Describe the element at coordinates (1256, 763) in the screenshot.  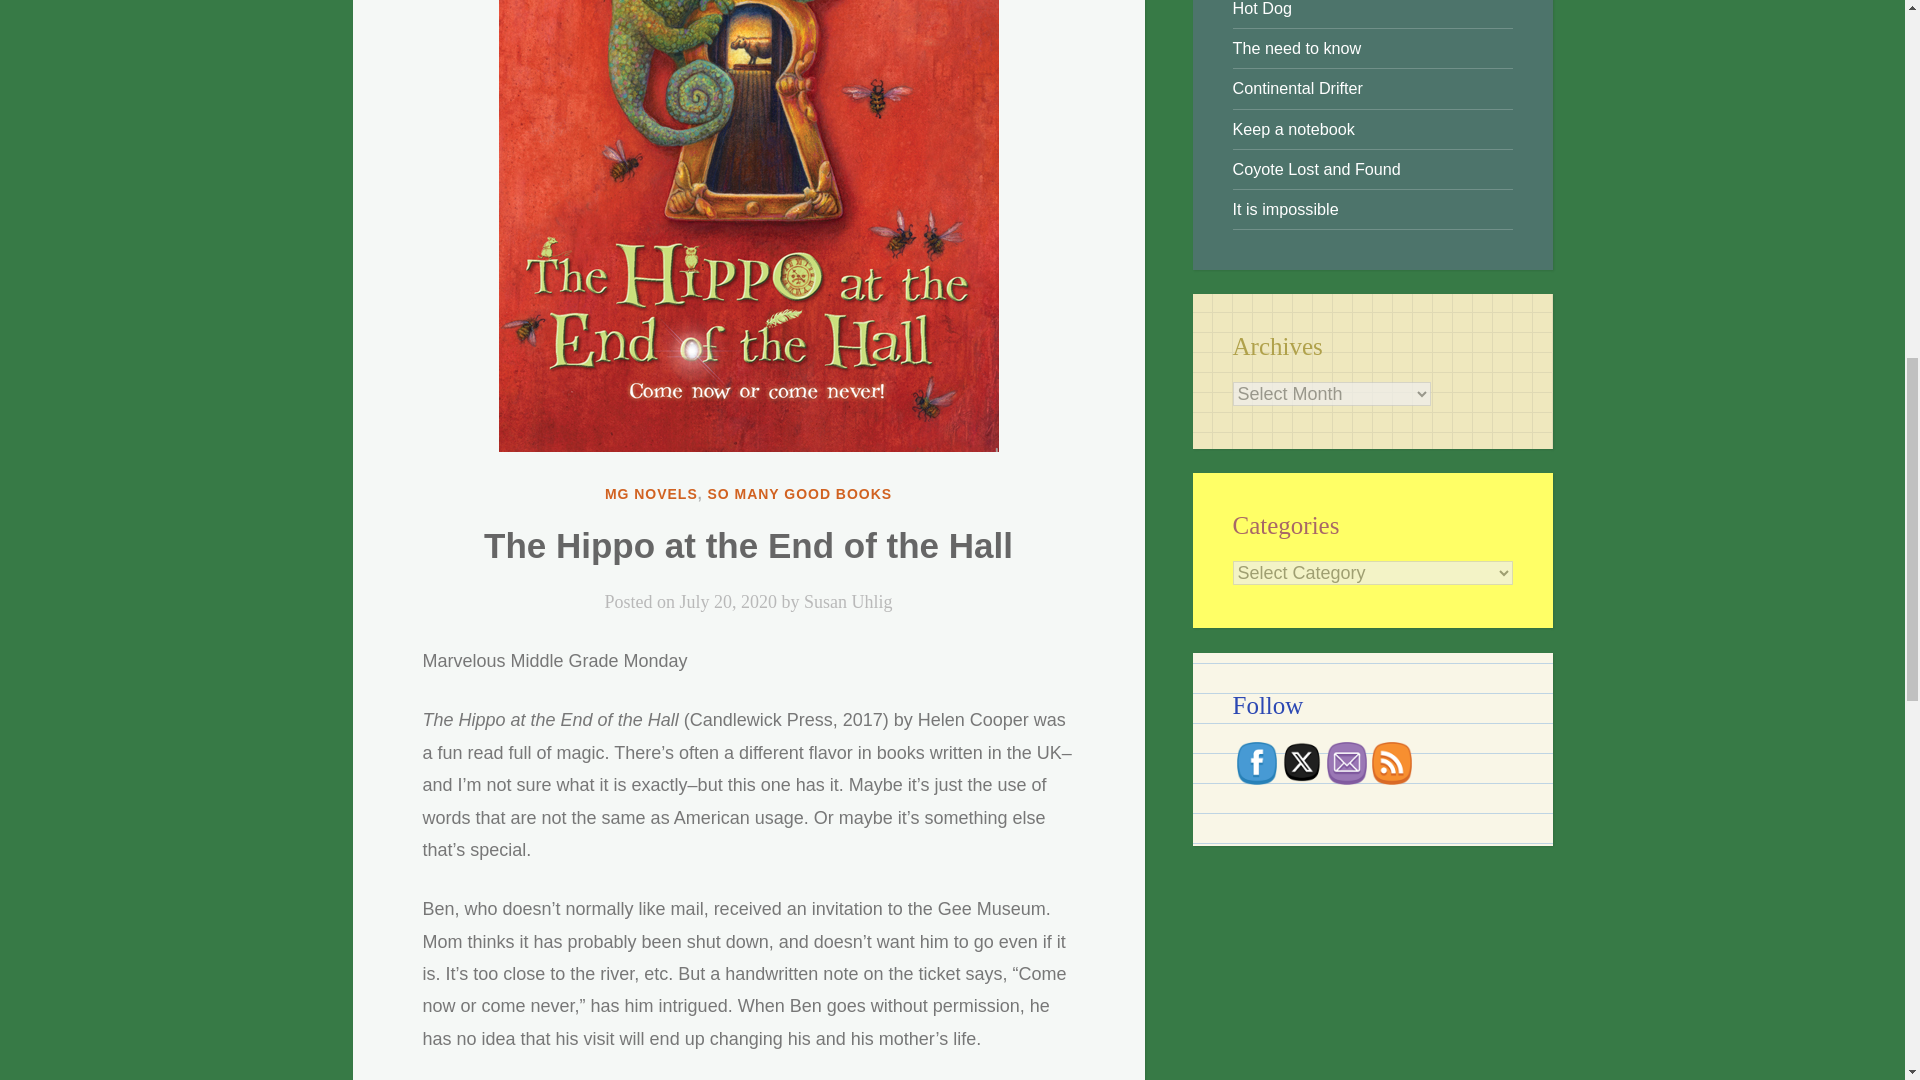
I see `Facebook` at that location.